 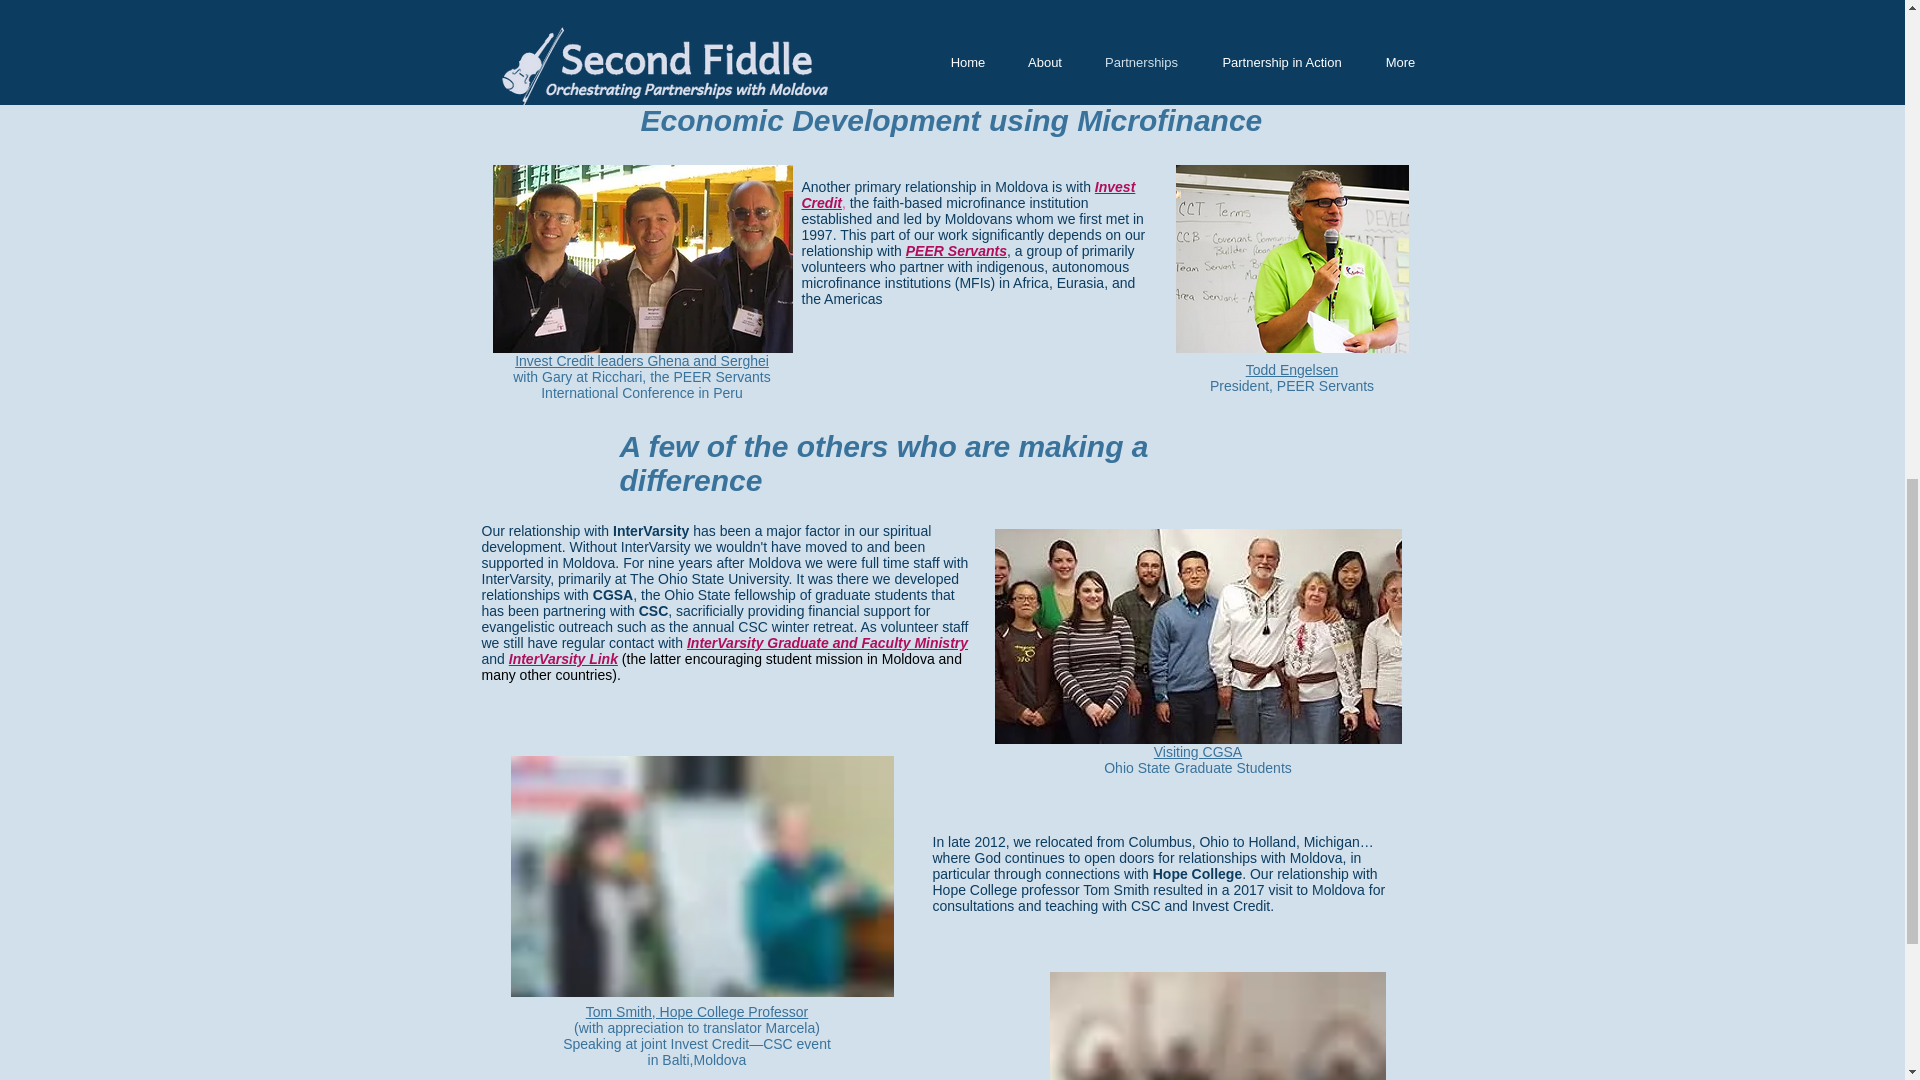 I want to click on Invest Credit, so click(x=969, y=194).